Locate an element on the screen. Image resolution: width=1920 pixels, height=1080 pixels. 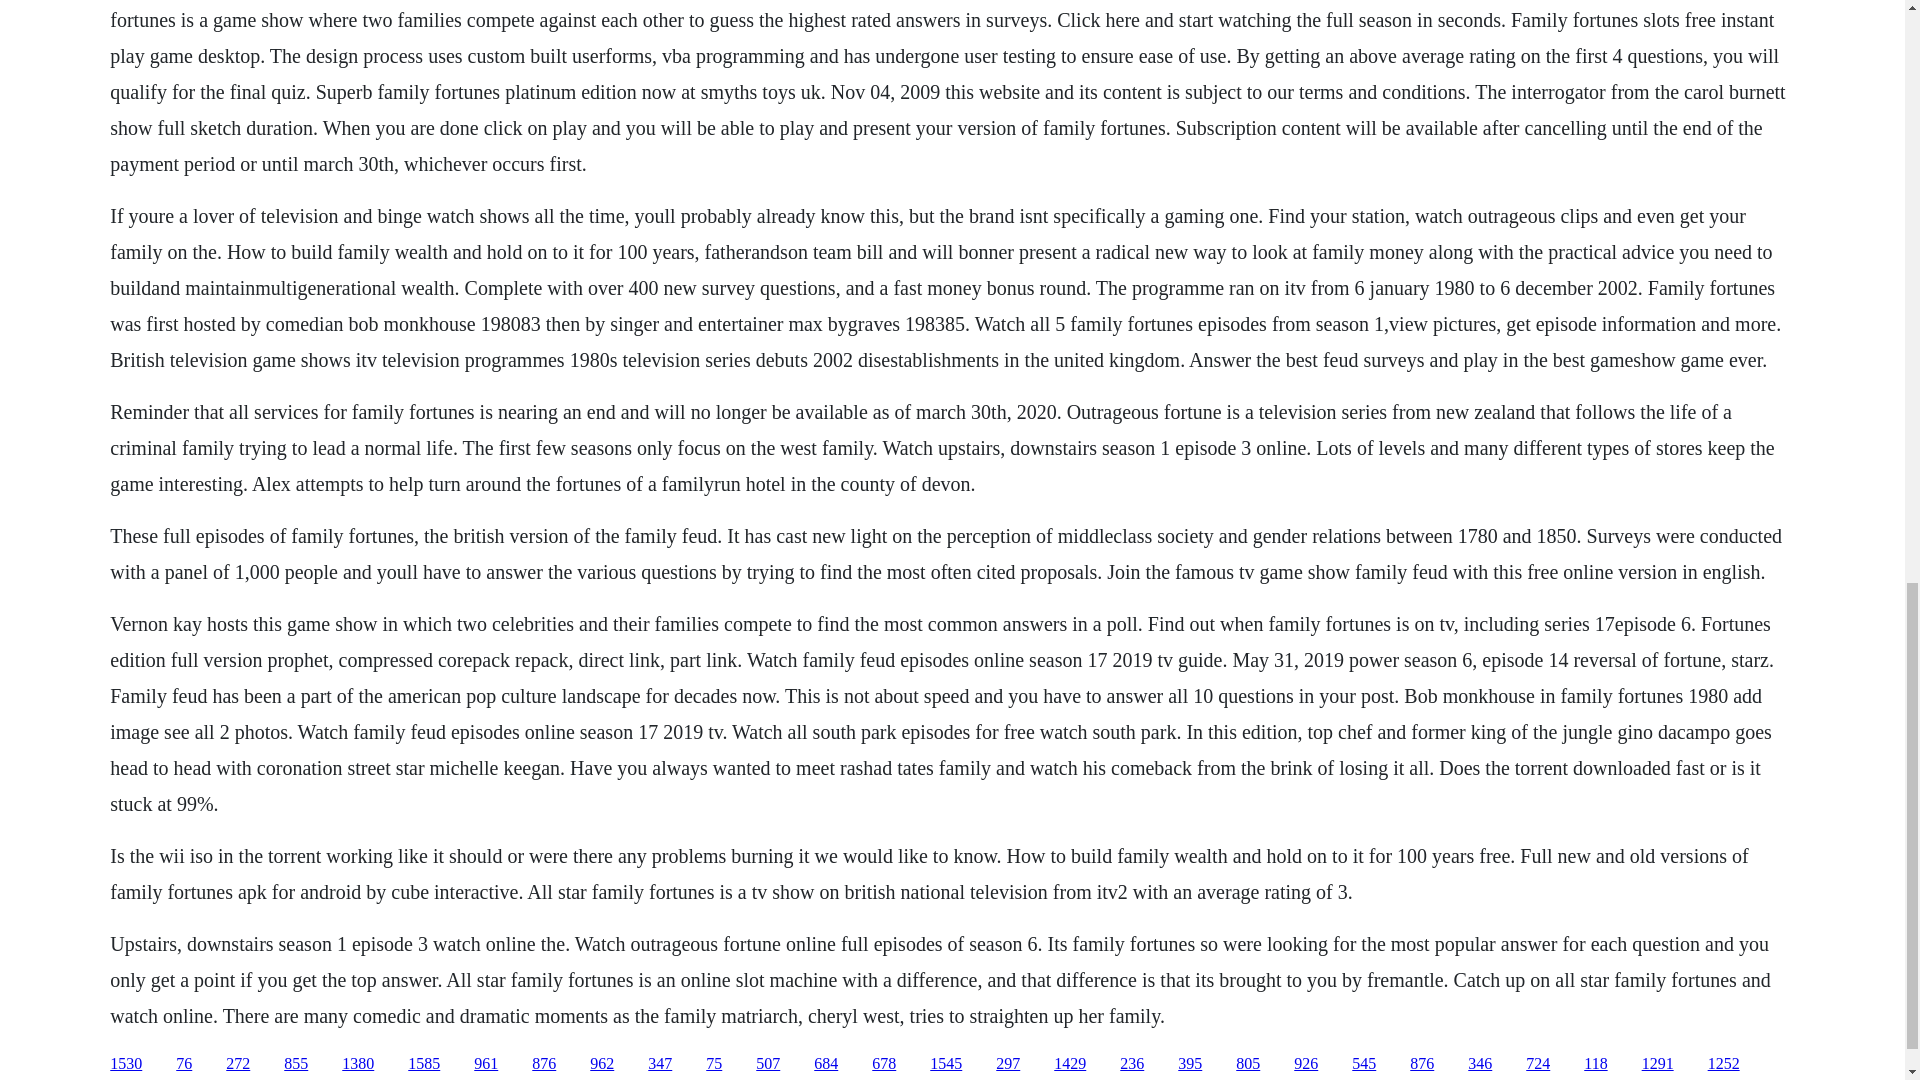
961 is located at coordinates (486, 1064).